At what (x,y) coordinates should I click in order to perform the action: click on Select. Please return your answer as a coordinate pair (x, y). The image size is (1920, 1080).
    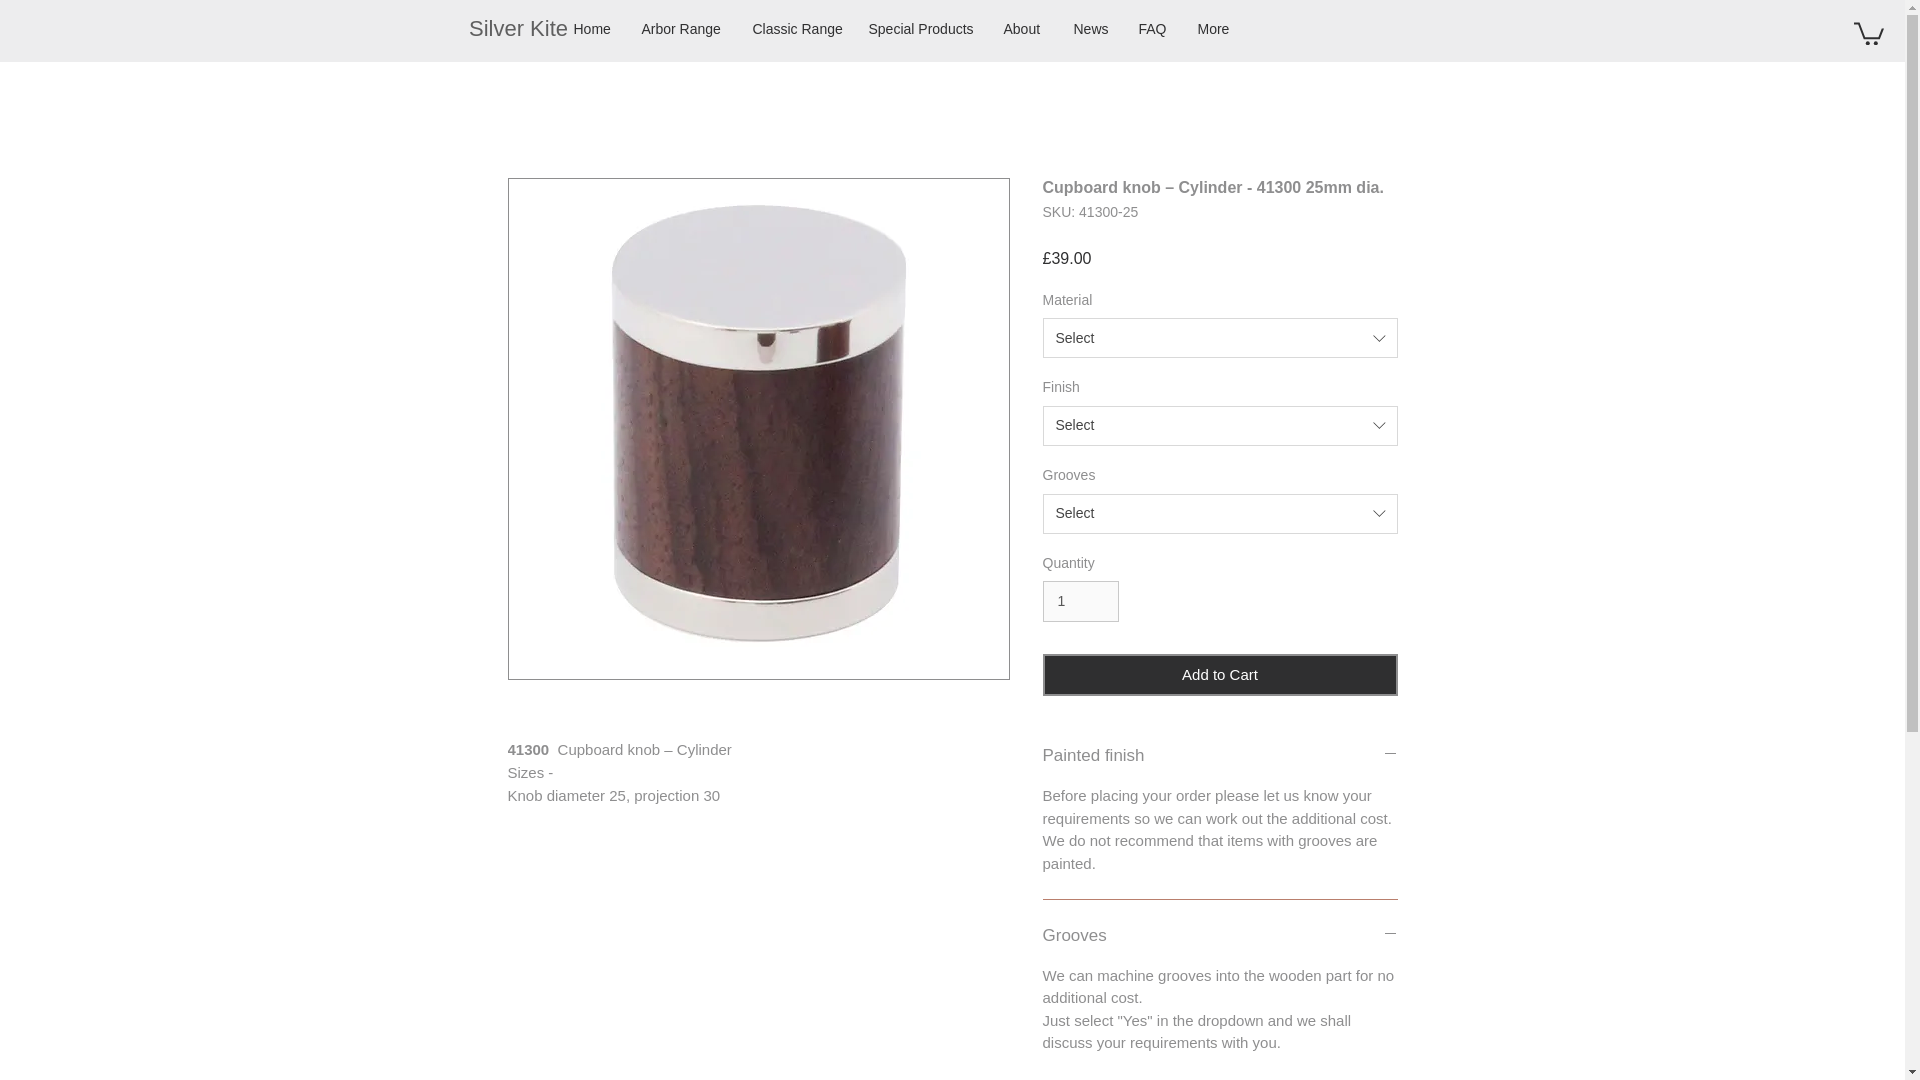
    Looking at the image, I should click on (1220, 513).